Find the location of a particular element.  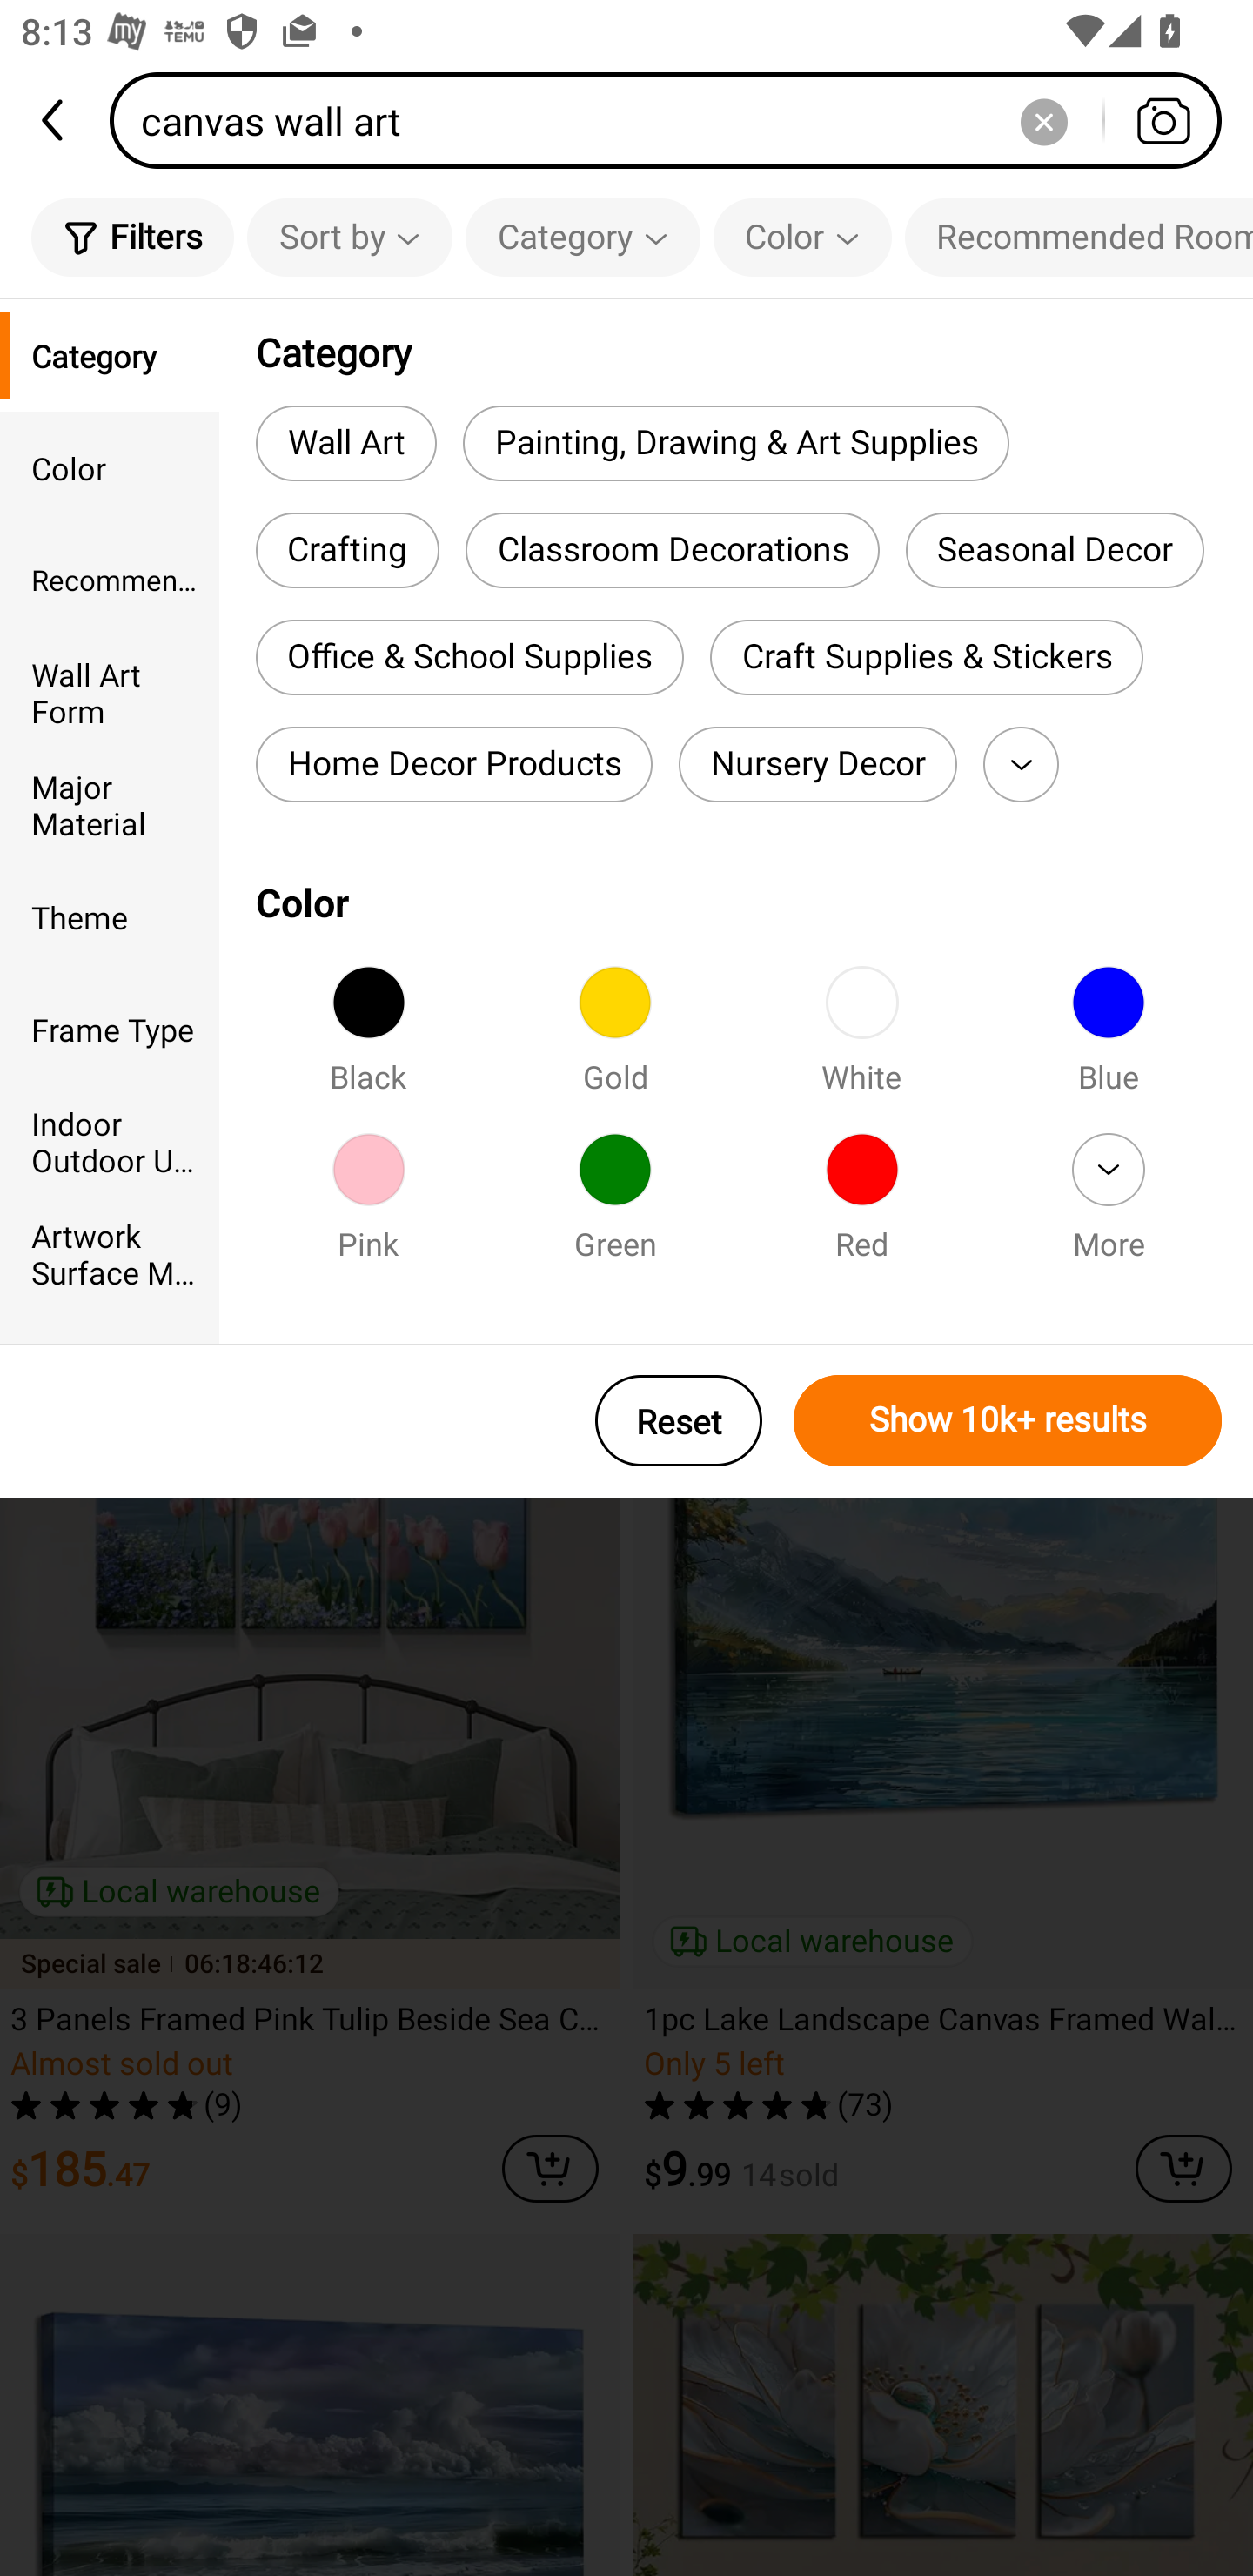

Artwork Surface Material is located at coordinates (110, 1253).